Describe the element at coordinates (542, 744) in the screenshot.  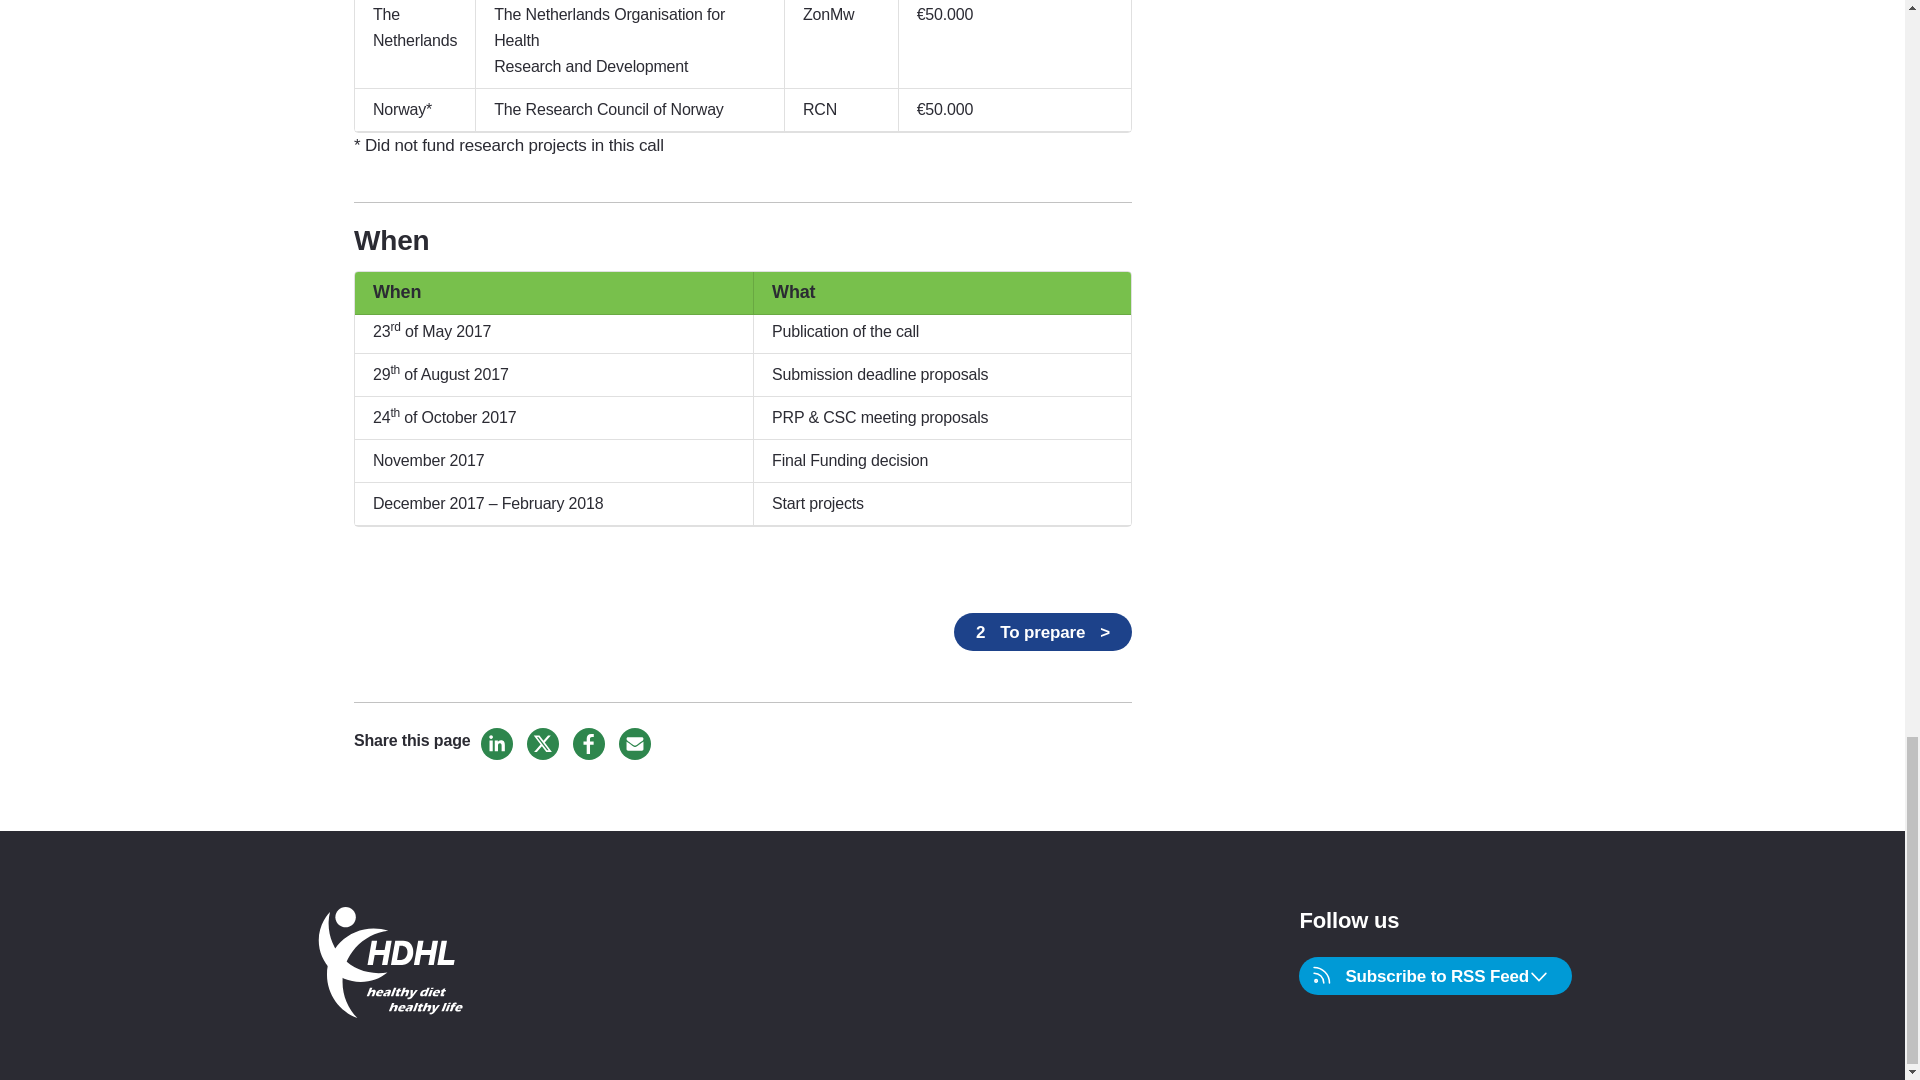
I see `Share this page on Twitter` at that location.